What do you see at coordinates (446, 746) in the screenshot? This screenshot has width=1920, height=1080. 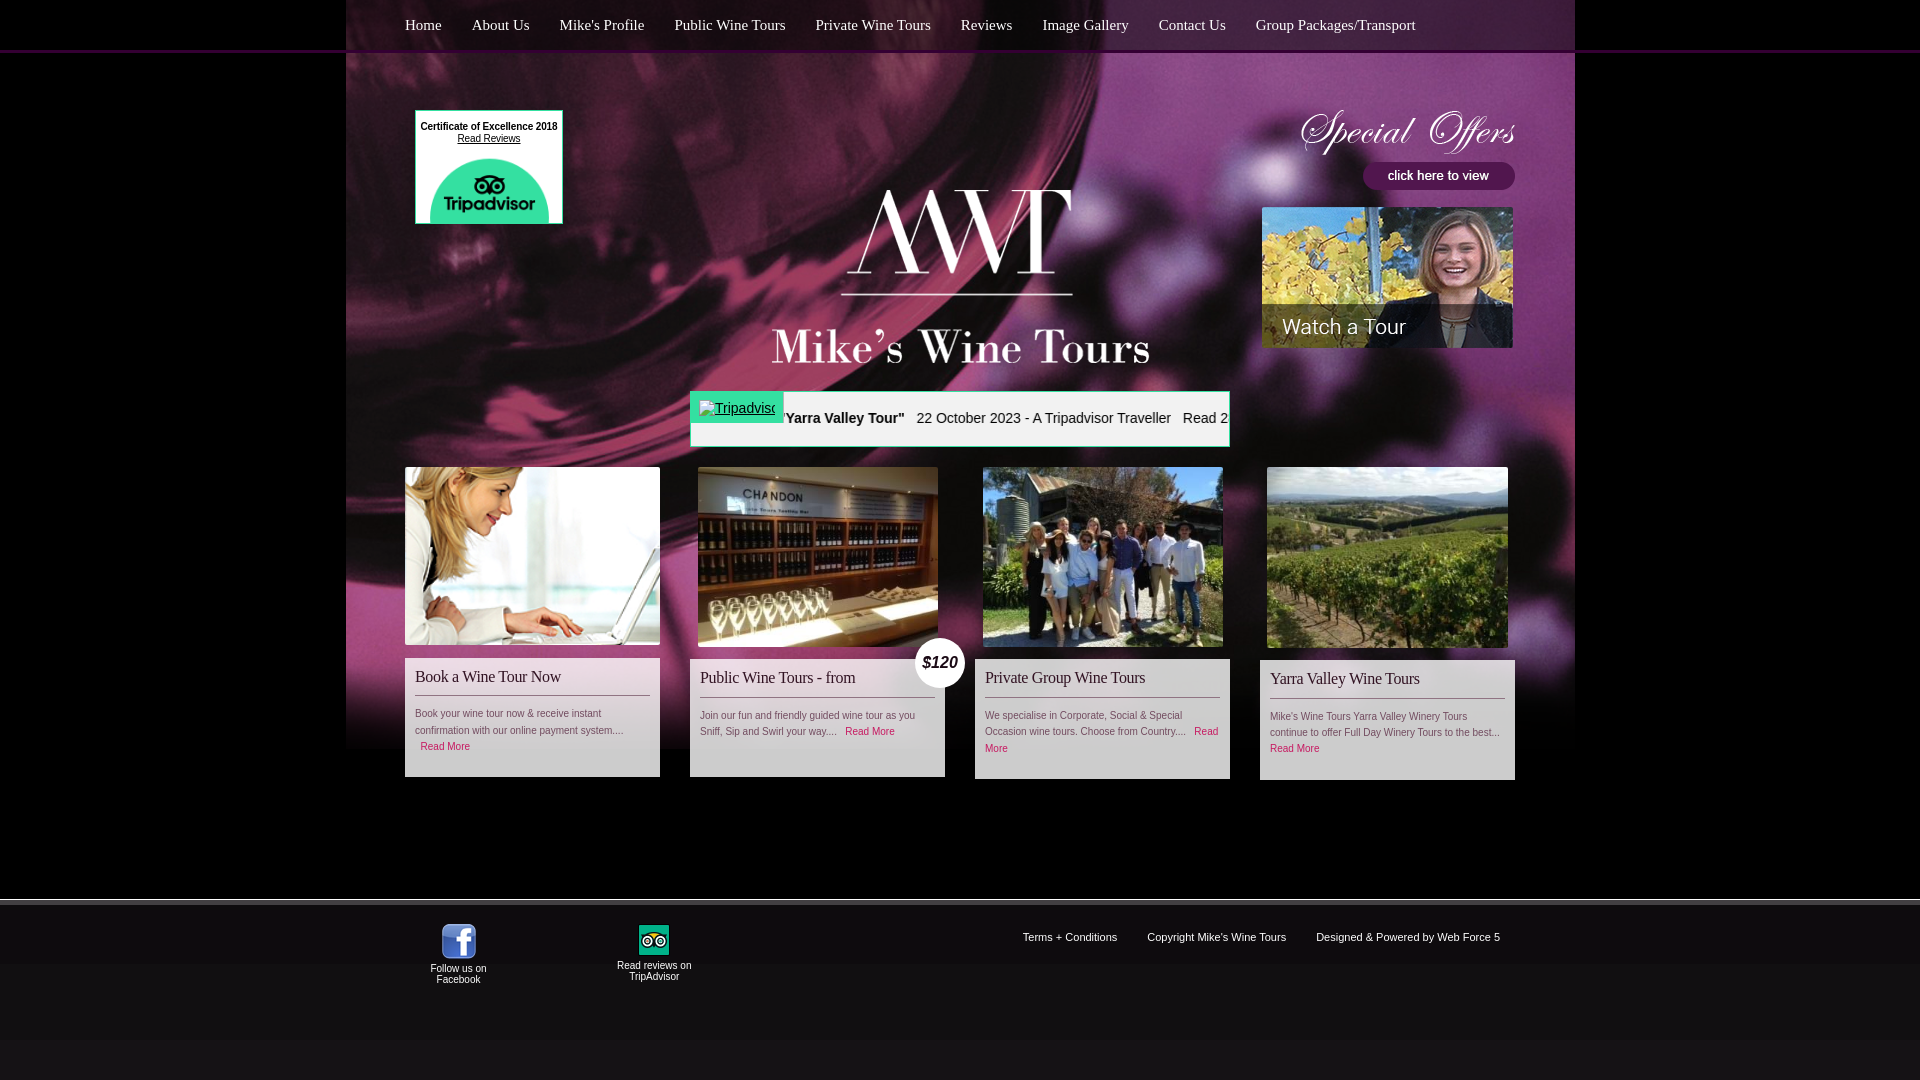 I see `Read More` at bounding box center [446, 746].